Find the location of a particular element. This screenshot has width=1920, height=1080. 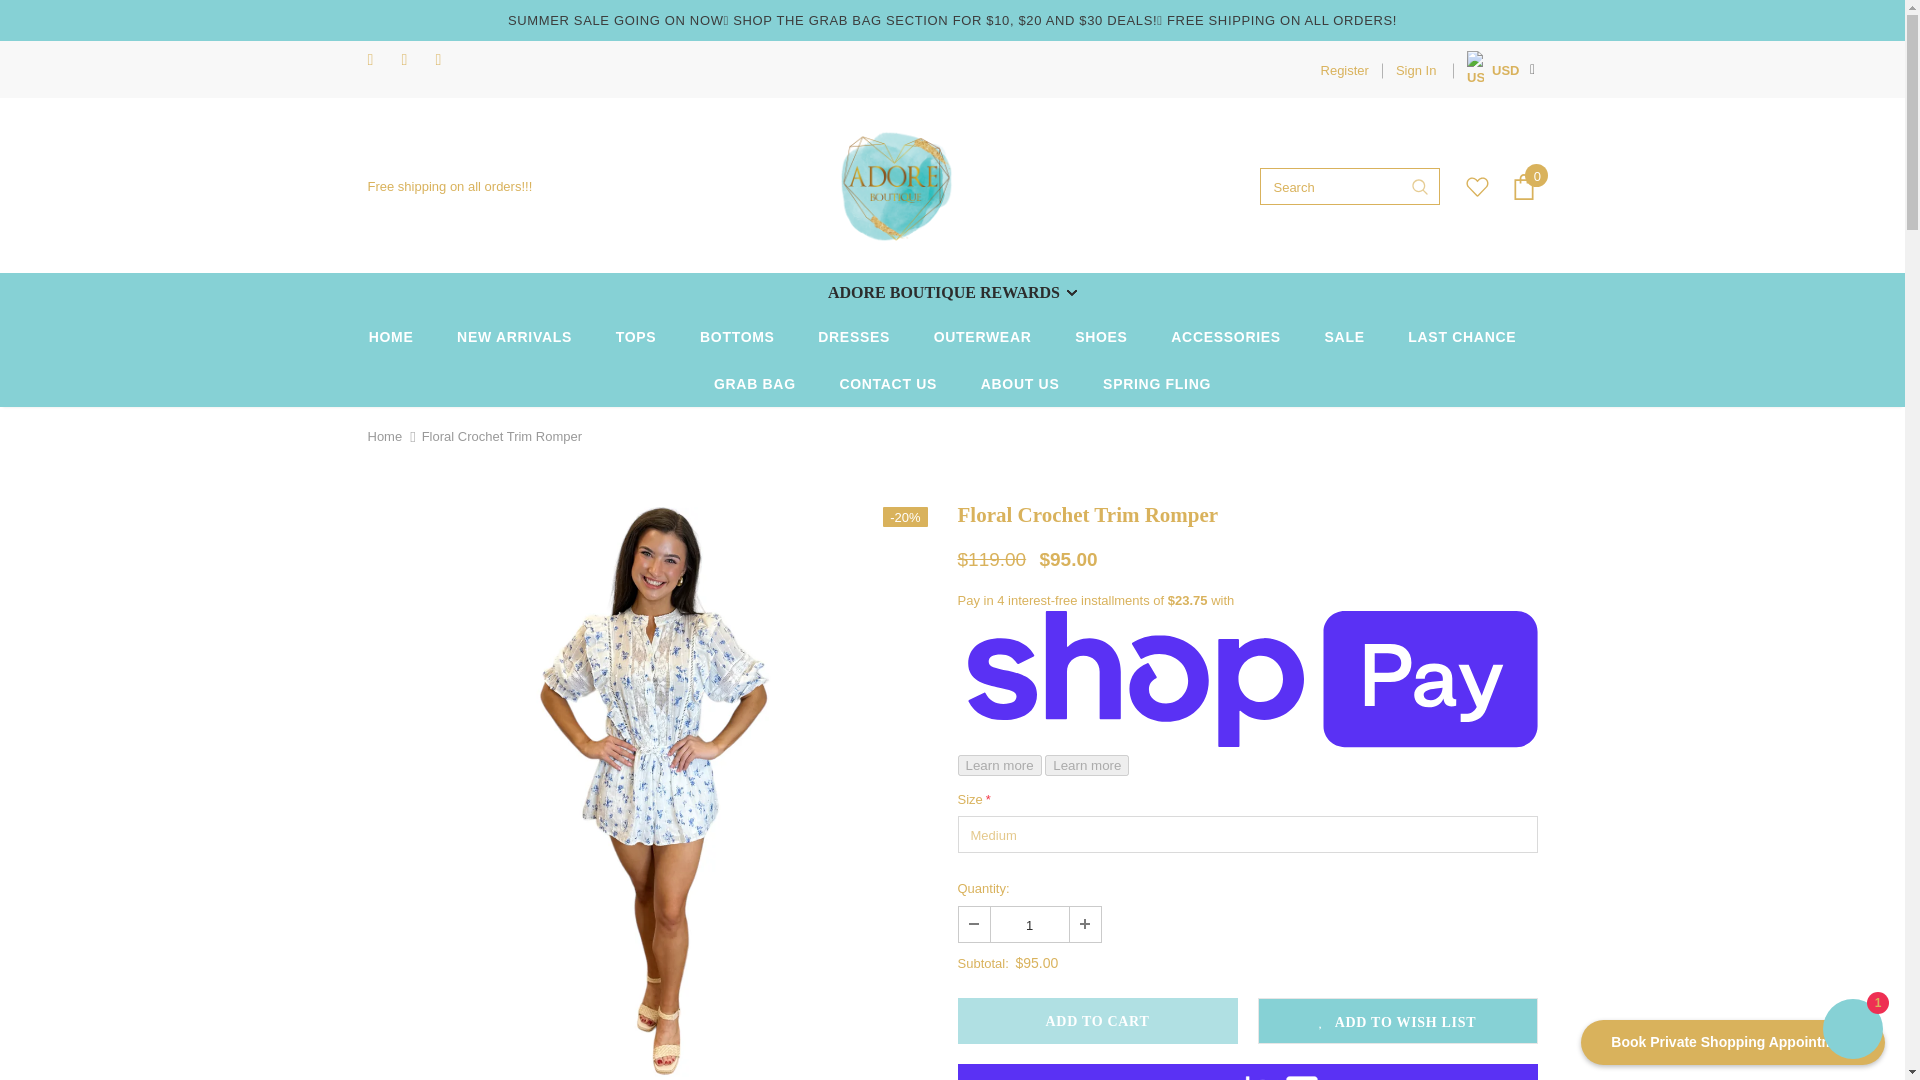

Logo is located at coordinates (896, 186).